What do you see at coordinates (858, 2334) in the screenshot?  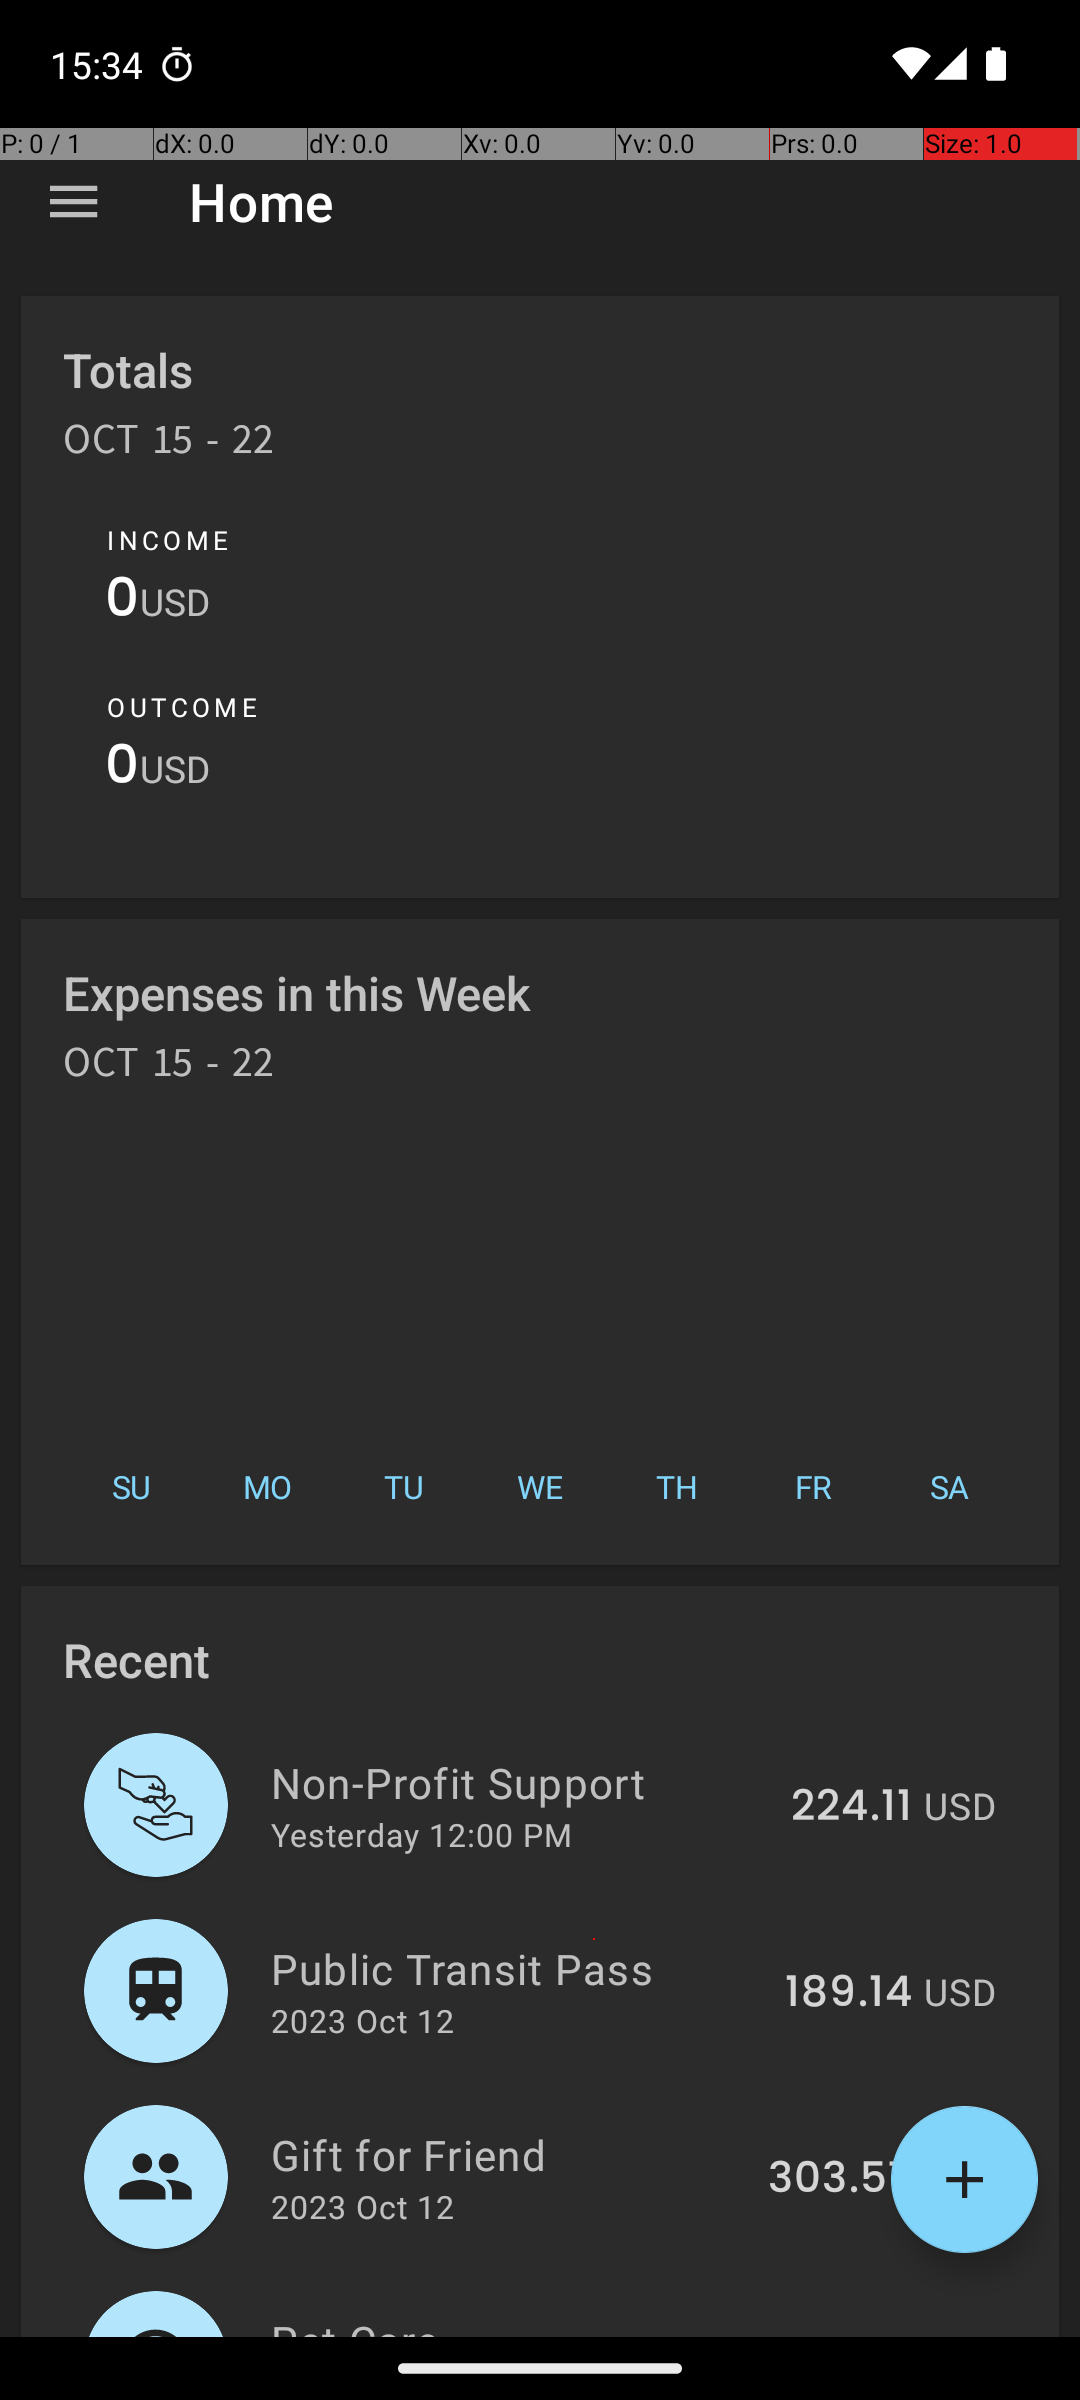 I see `38.14` at bounding box center [858, 2334].